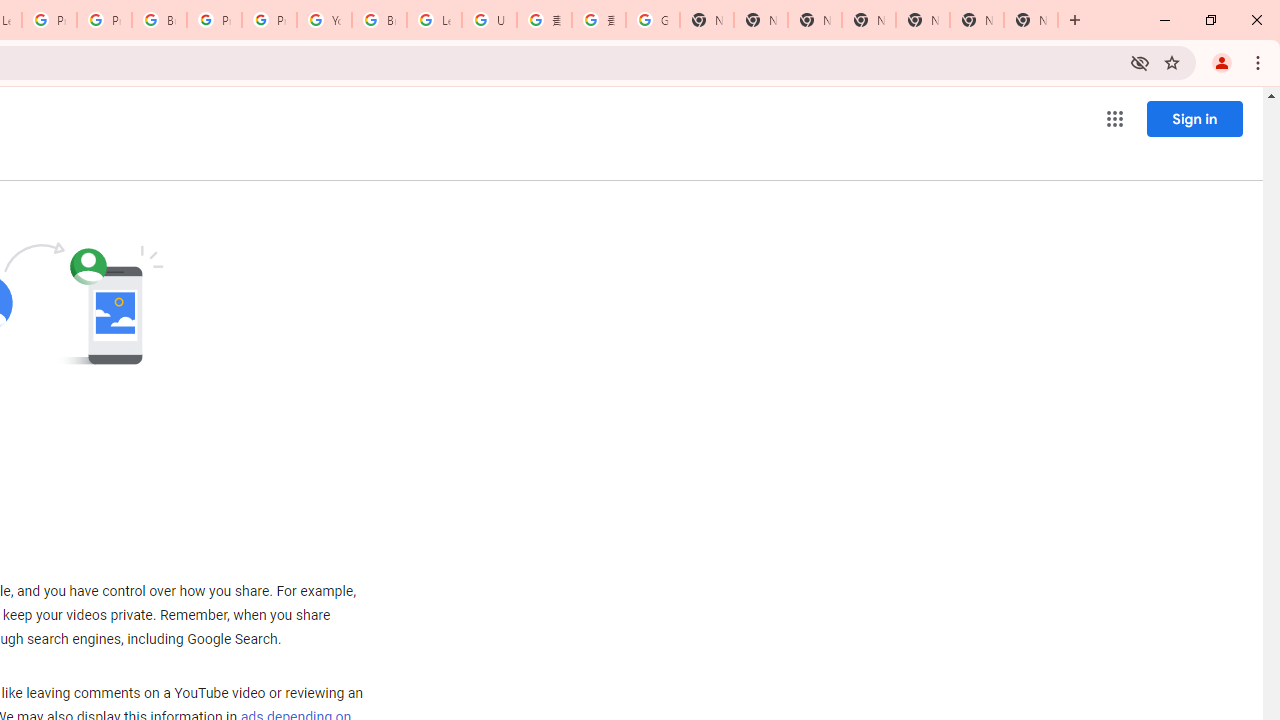 The width and height of the screenshot is (1280, 720). What do you see at coordinates (48, 20) in the screenshot?
I see `Privacy Help Center - Policies Help` at bounding box center [48, 20].